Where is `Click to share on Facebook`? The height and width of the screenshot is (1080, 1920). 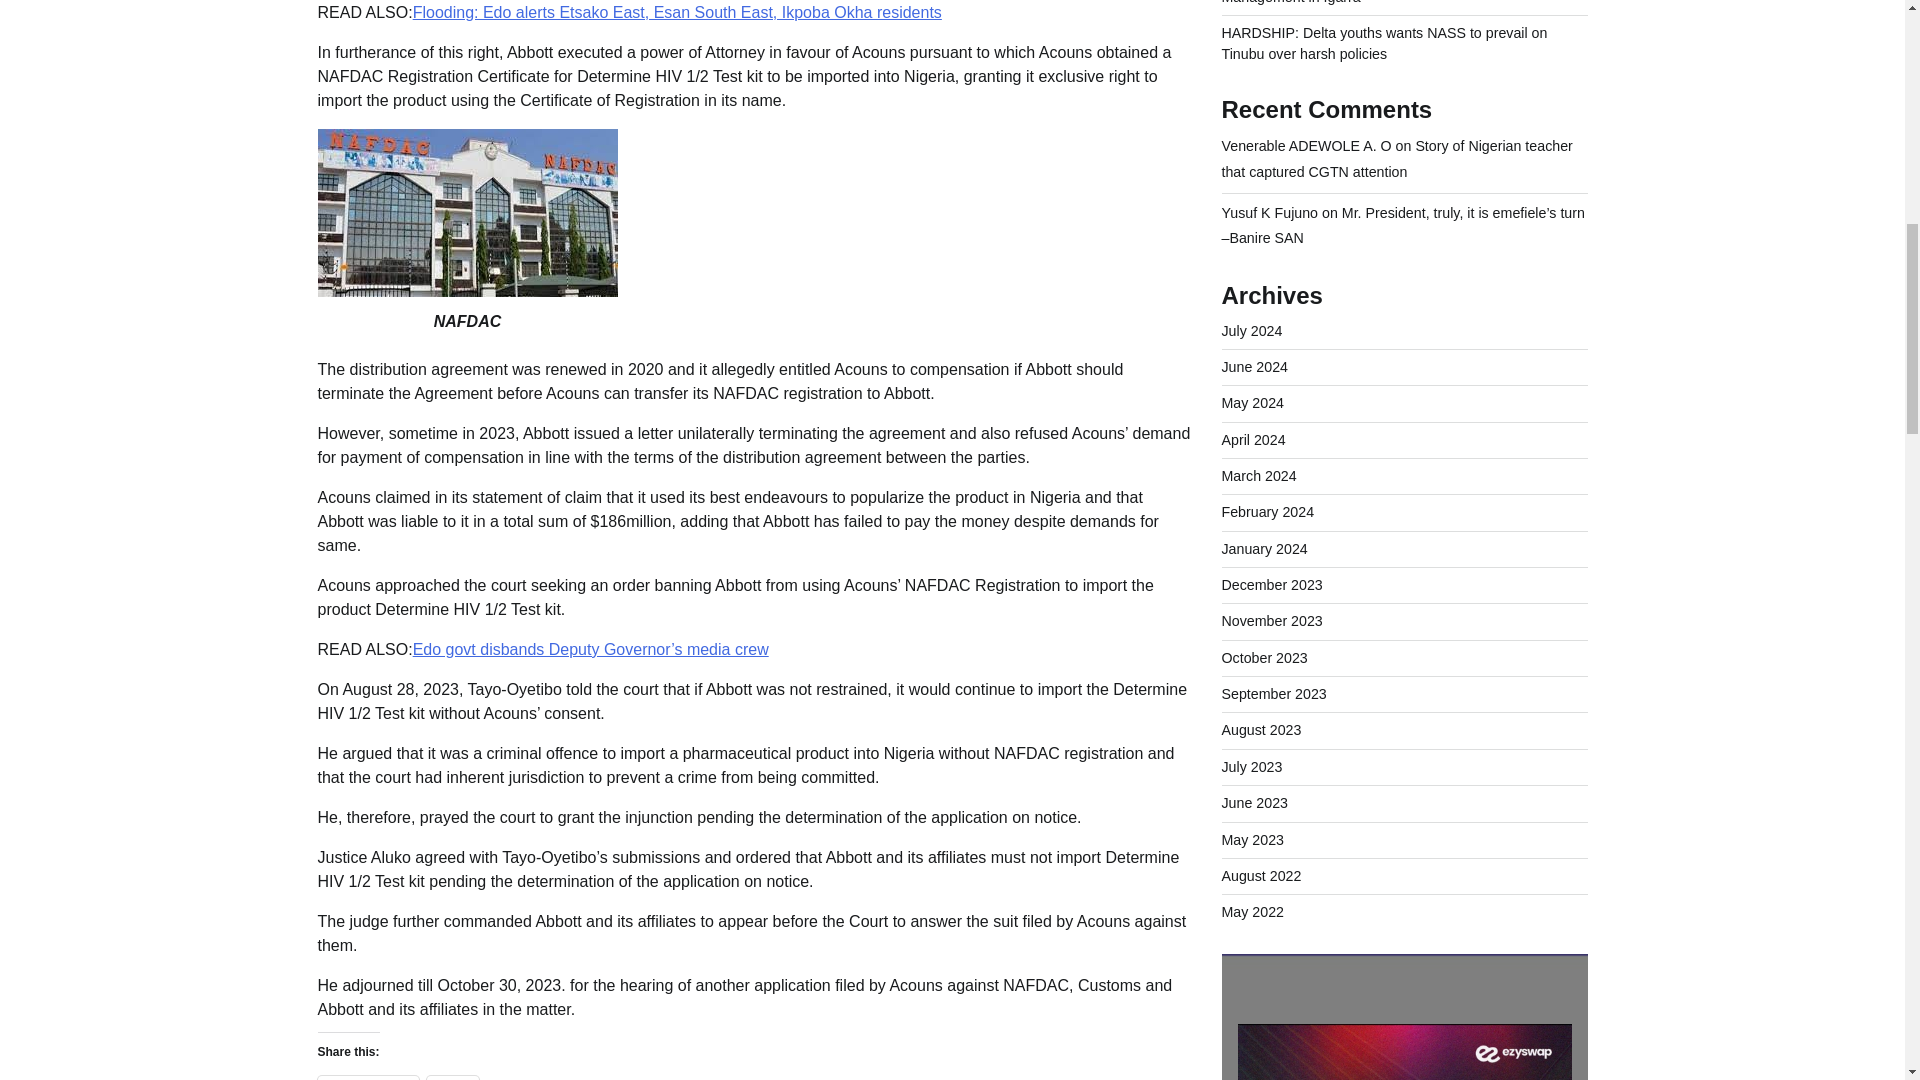 Click to share on Facebook is located at coordinates (368, 1078).